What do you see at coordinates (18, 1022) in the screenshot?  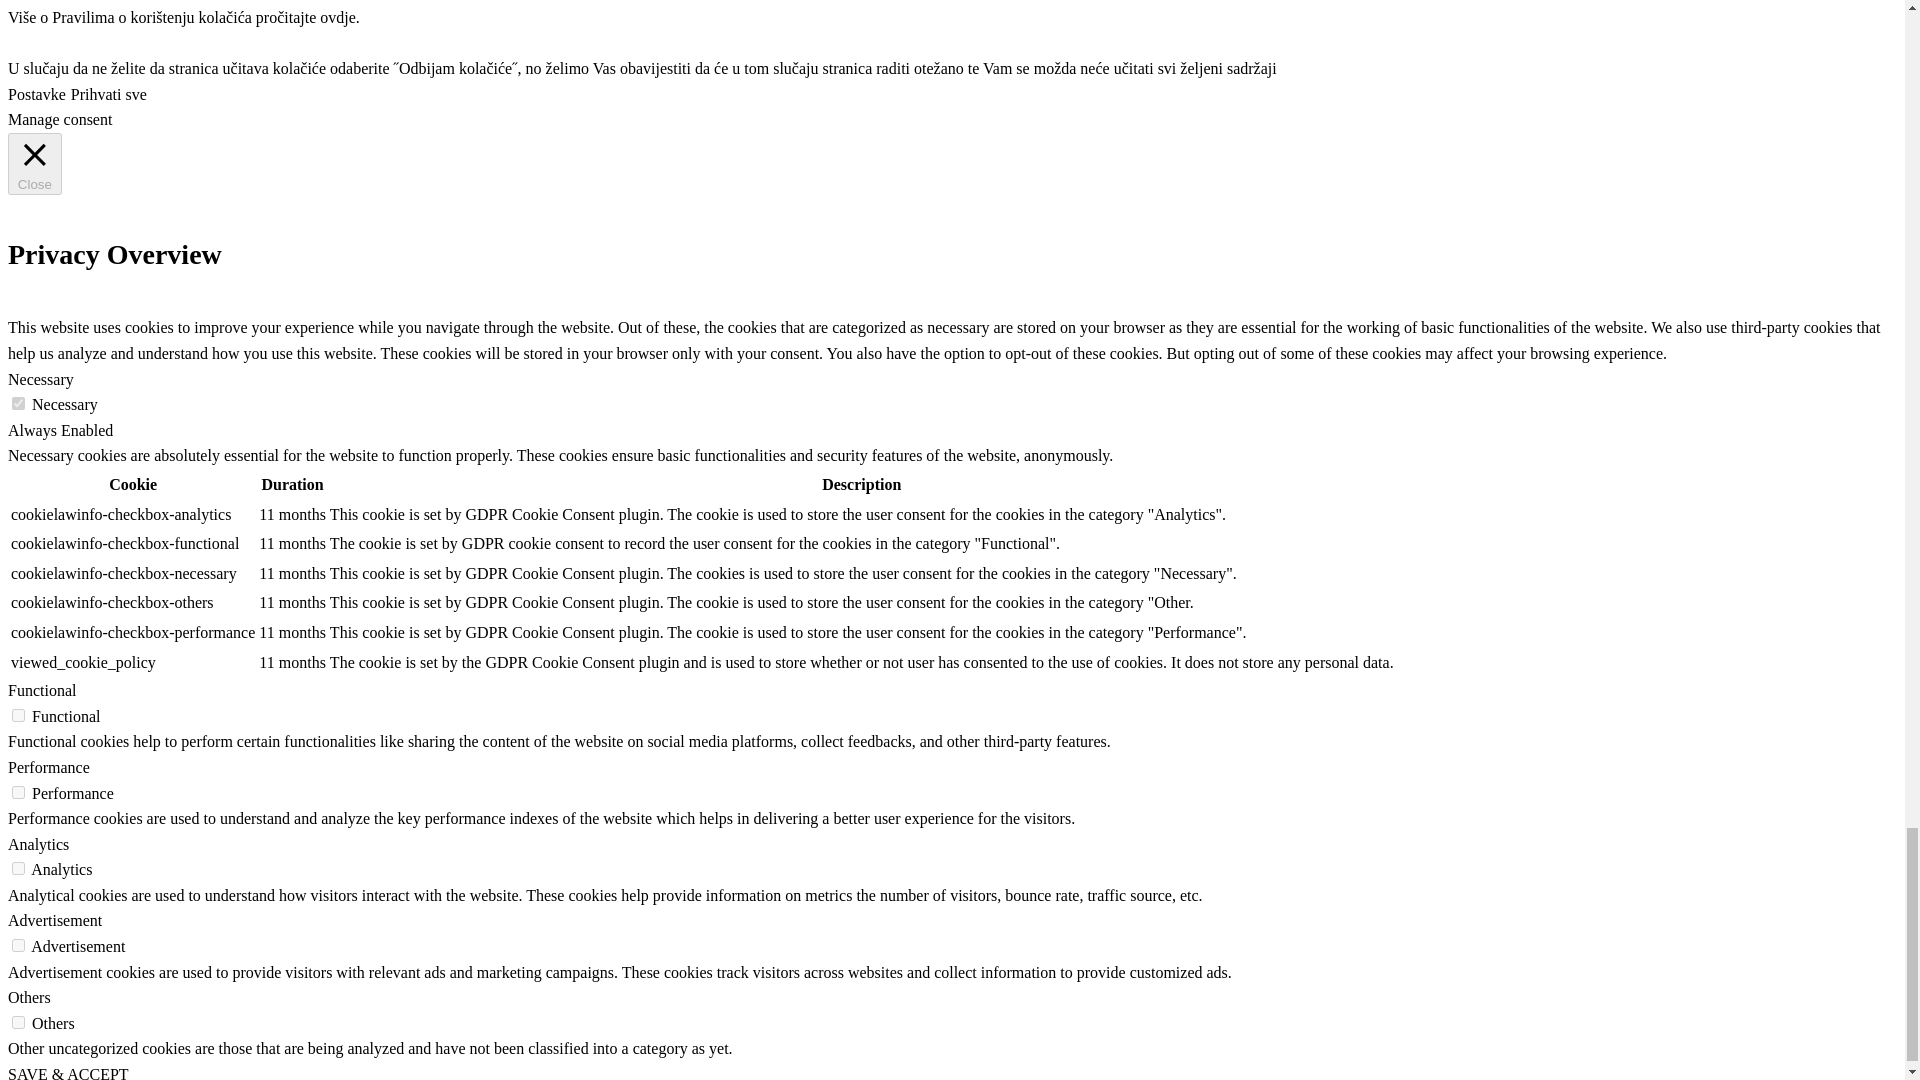 I see `on` at bounding box center [18, 1022].